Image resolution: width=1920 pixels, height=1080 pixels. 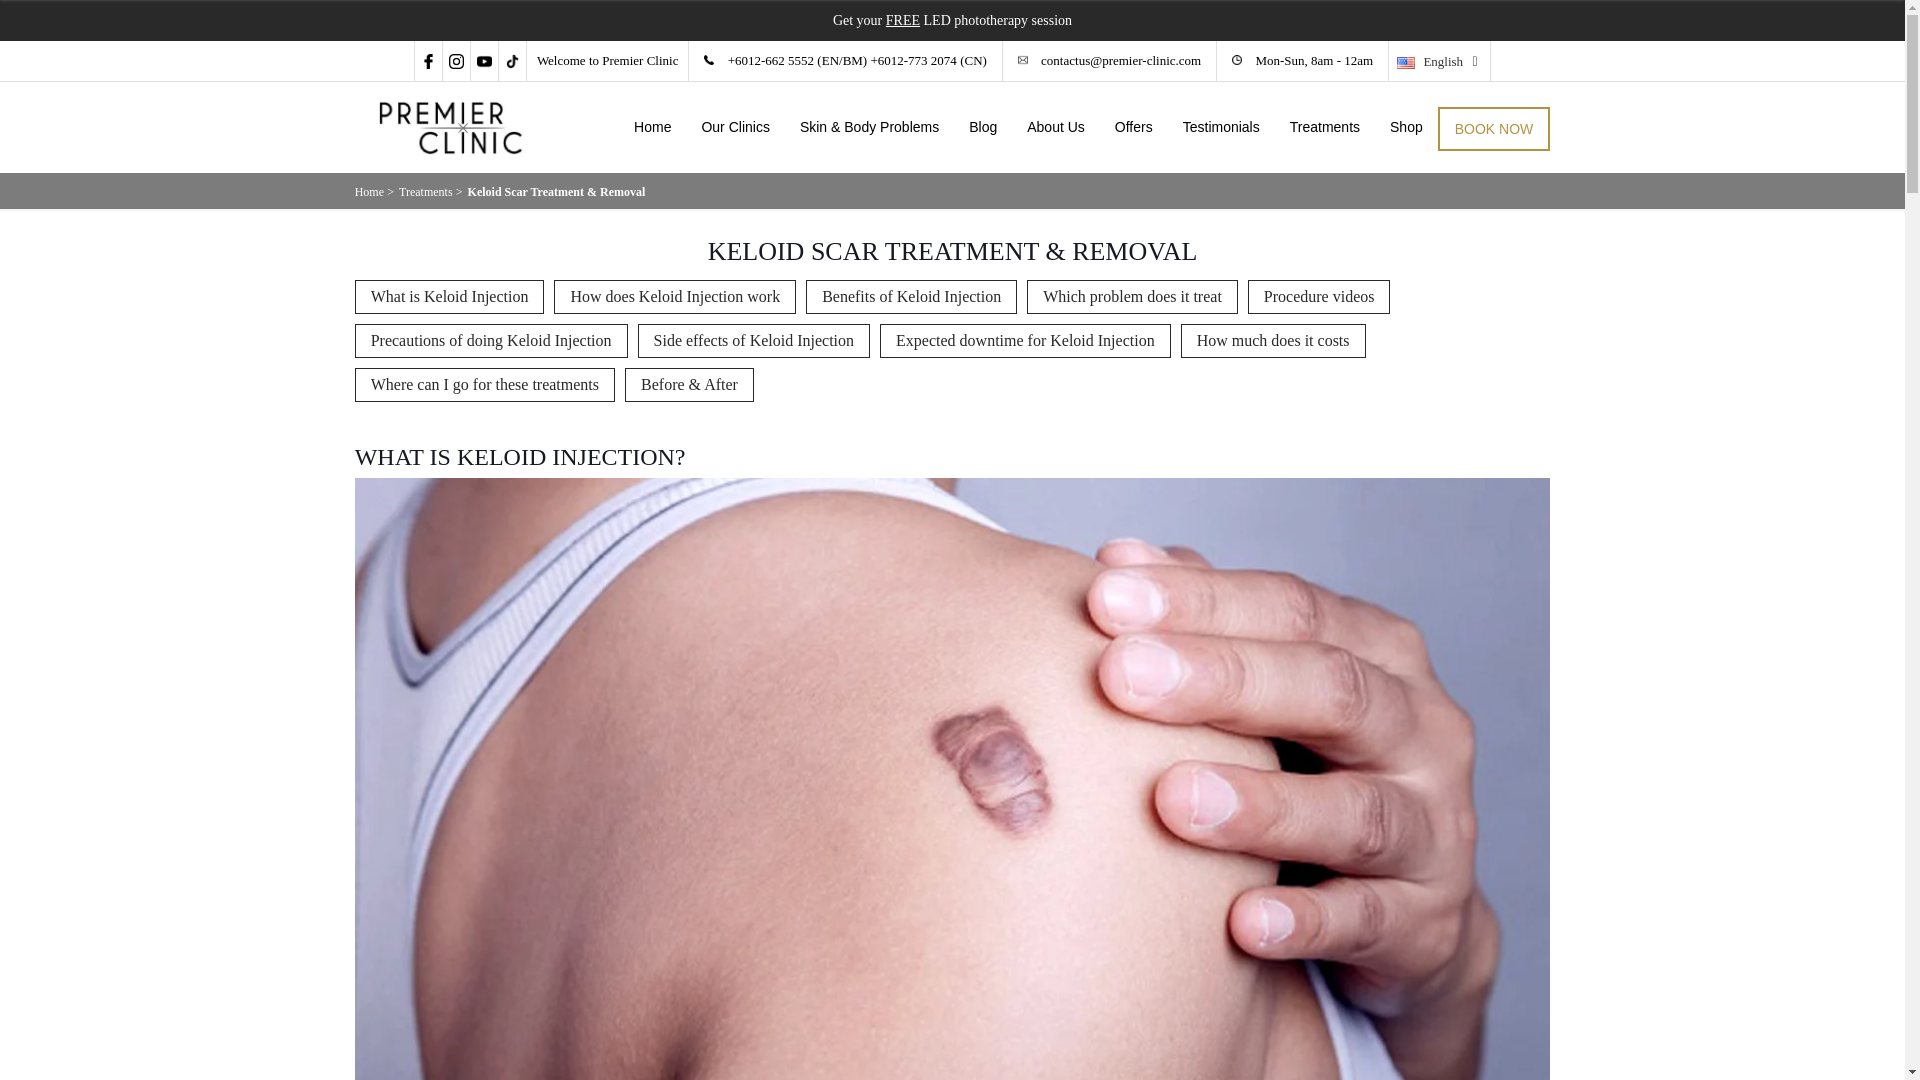 I want to click on English, so click(x=1438, y=59).